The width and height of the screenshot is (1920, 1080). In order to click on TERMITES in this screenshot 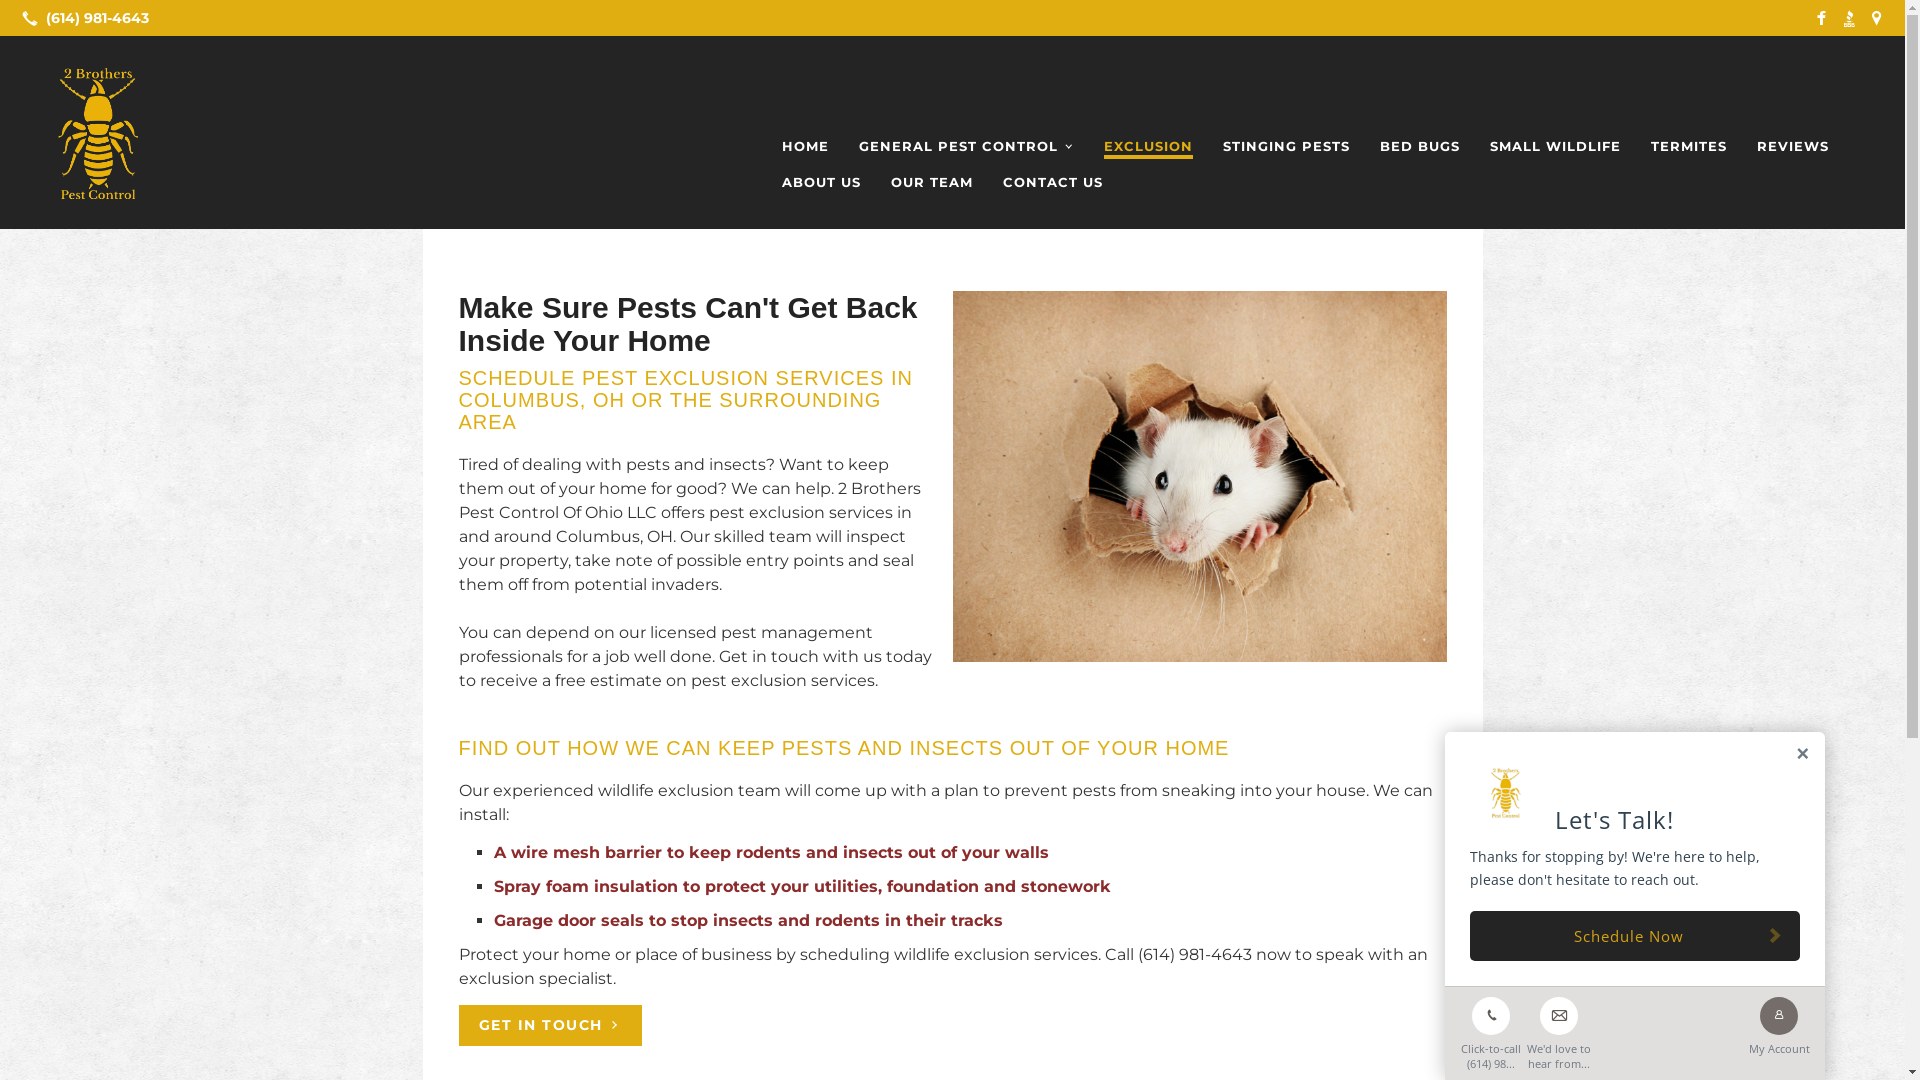, I will do `click(1689, 146)`.